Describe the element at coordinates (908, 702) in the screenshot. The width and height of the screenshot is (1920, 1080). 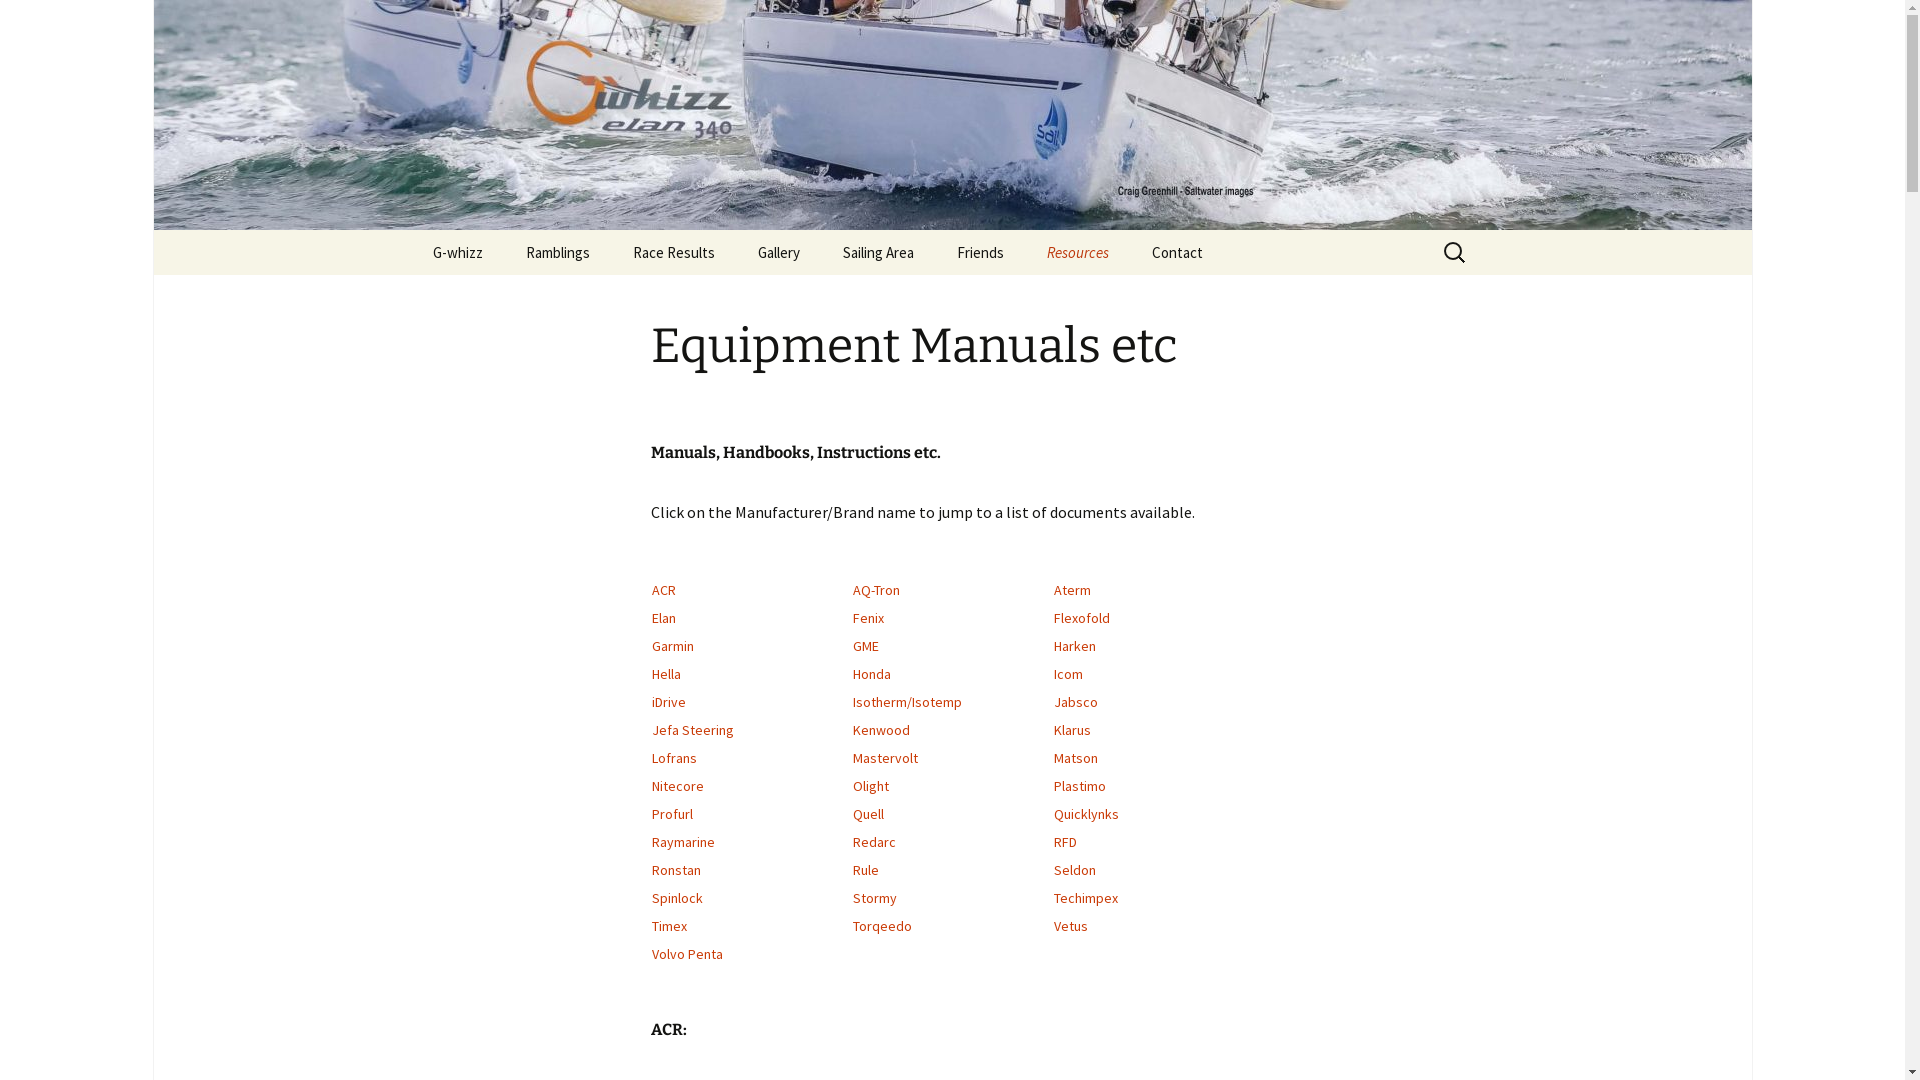
I see `Isotherm/Isotemp` at that location.